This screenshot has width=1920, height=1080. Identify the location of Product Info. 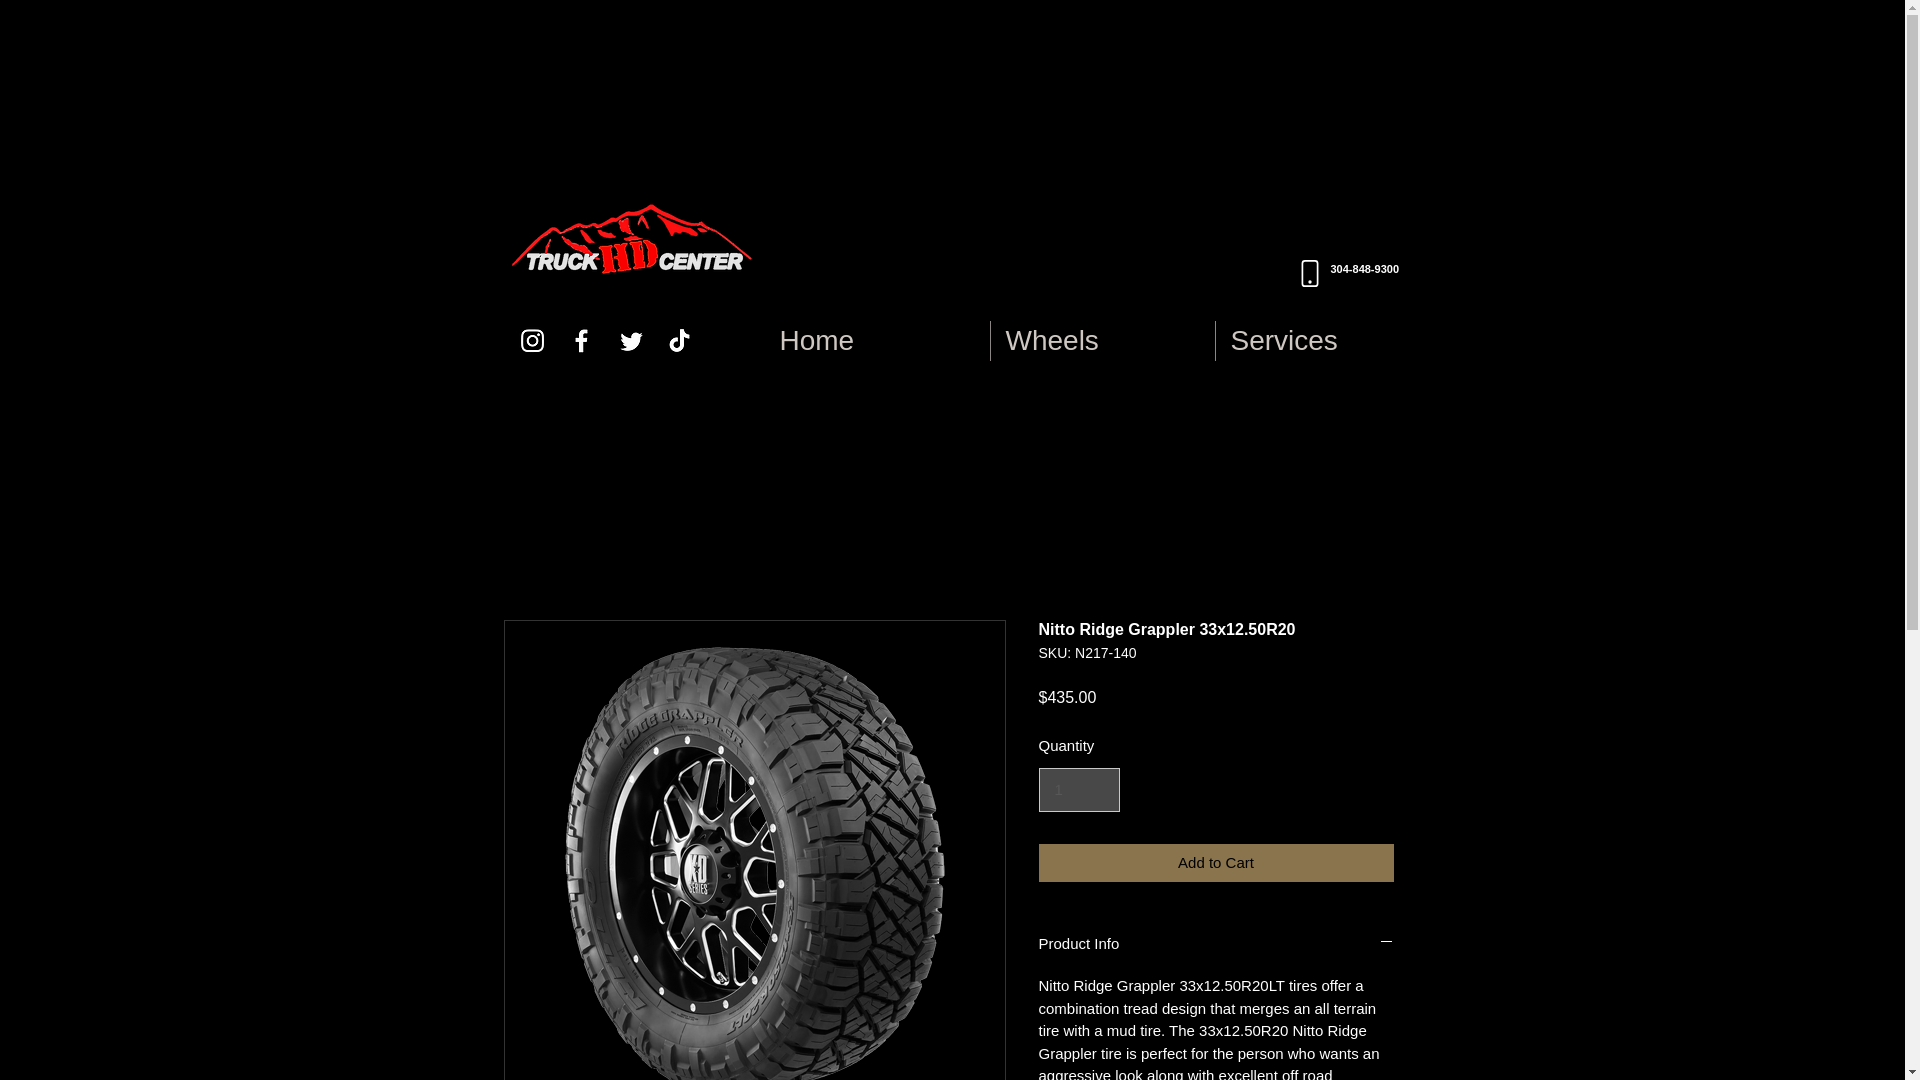
(1216, 863).